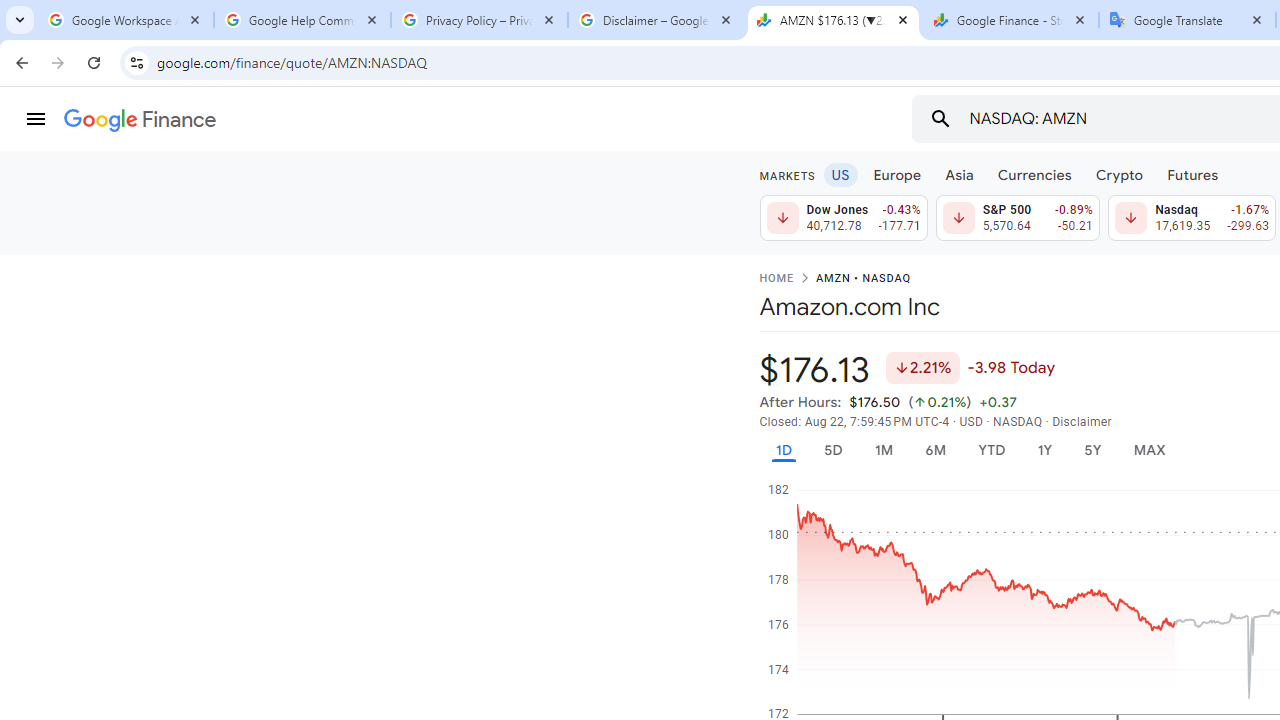  What do you see at coordinates (1119, 174) in the screenshot?
I see `Crypto` at bounding box center [1119, 174].